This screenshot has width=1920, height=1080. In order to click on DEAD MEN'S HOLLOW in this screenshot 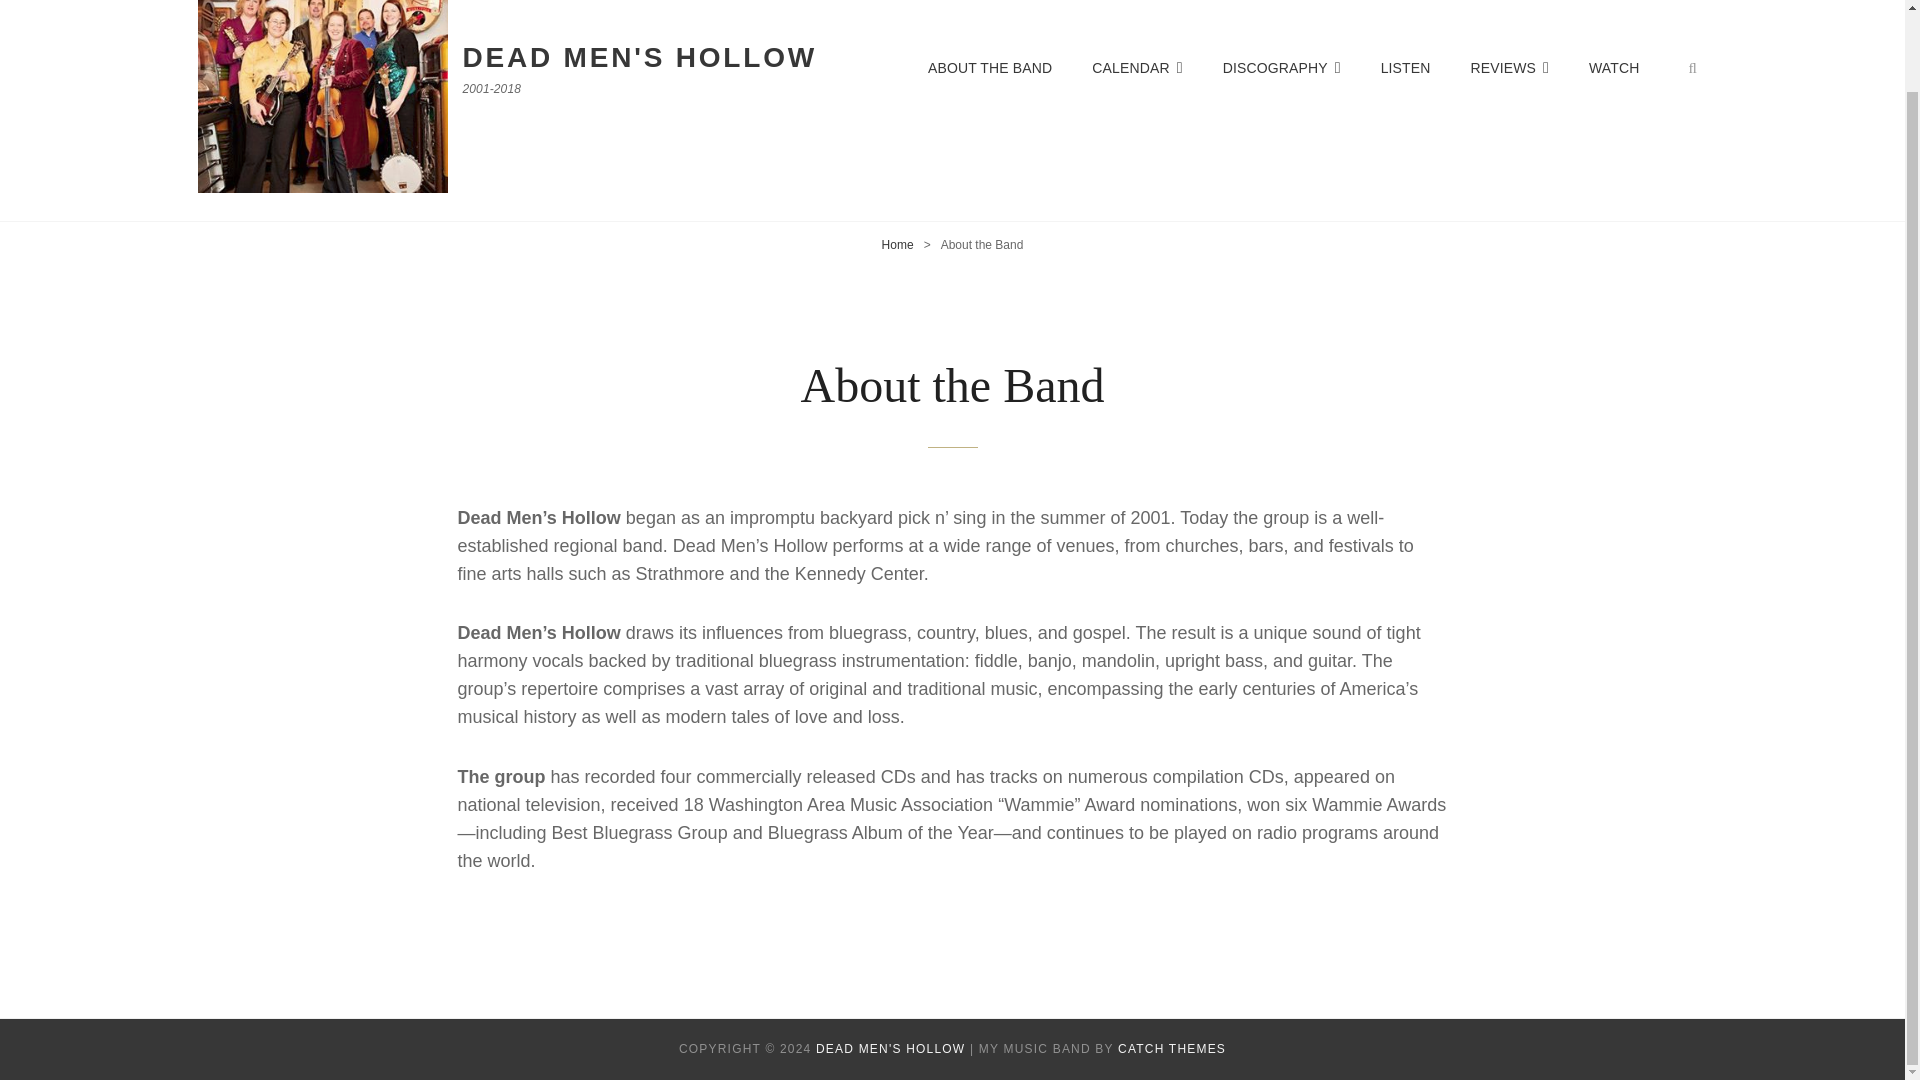, I will do `click(639, 58)`.